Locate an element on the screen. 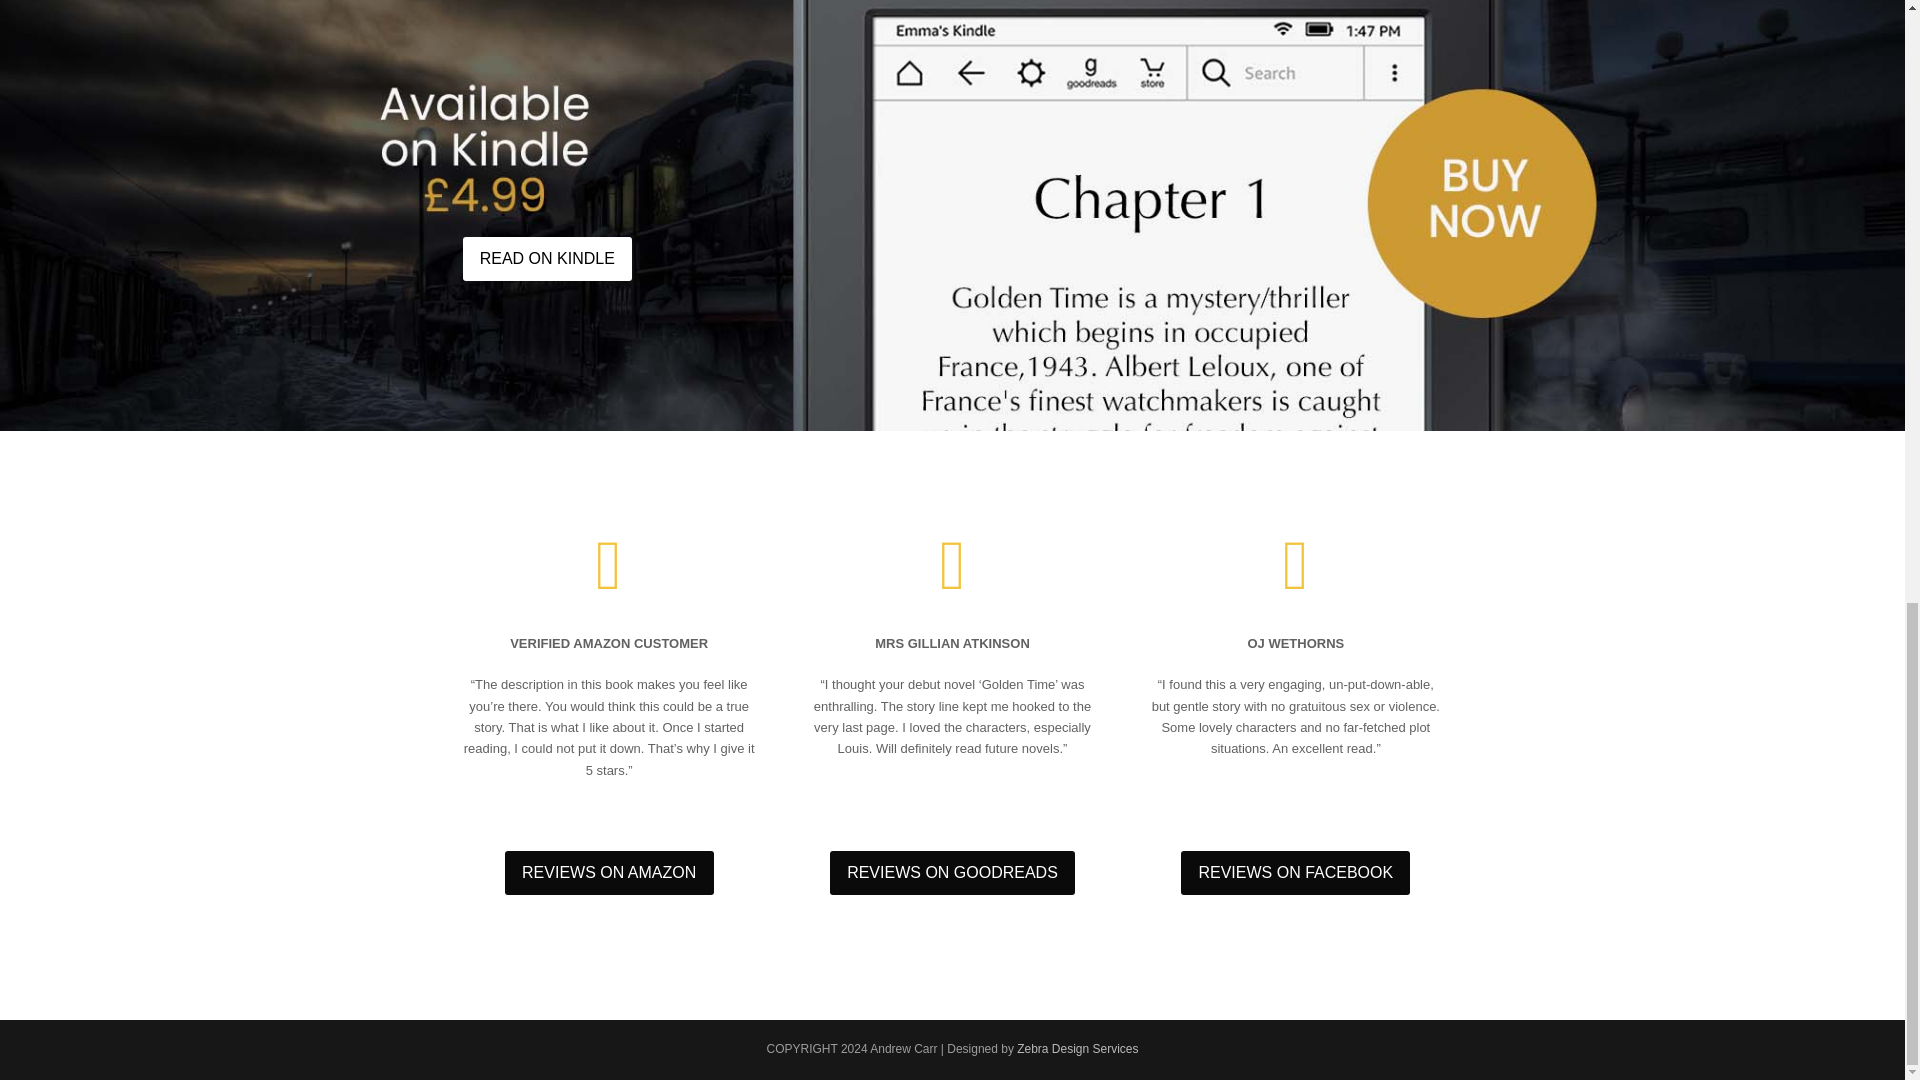 This screenshot has height=1080, width=1920. Zebra Design Services is located at coordinates (1078, 1049).